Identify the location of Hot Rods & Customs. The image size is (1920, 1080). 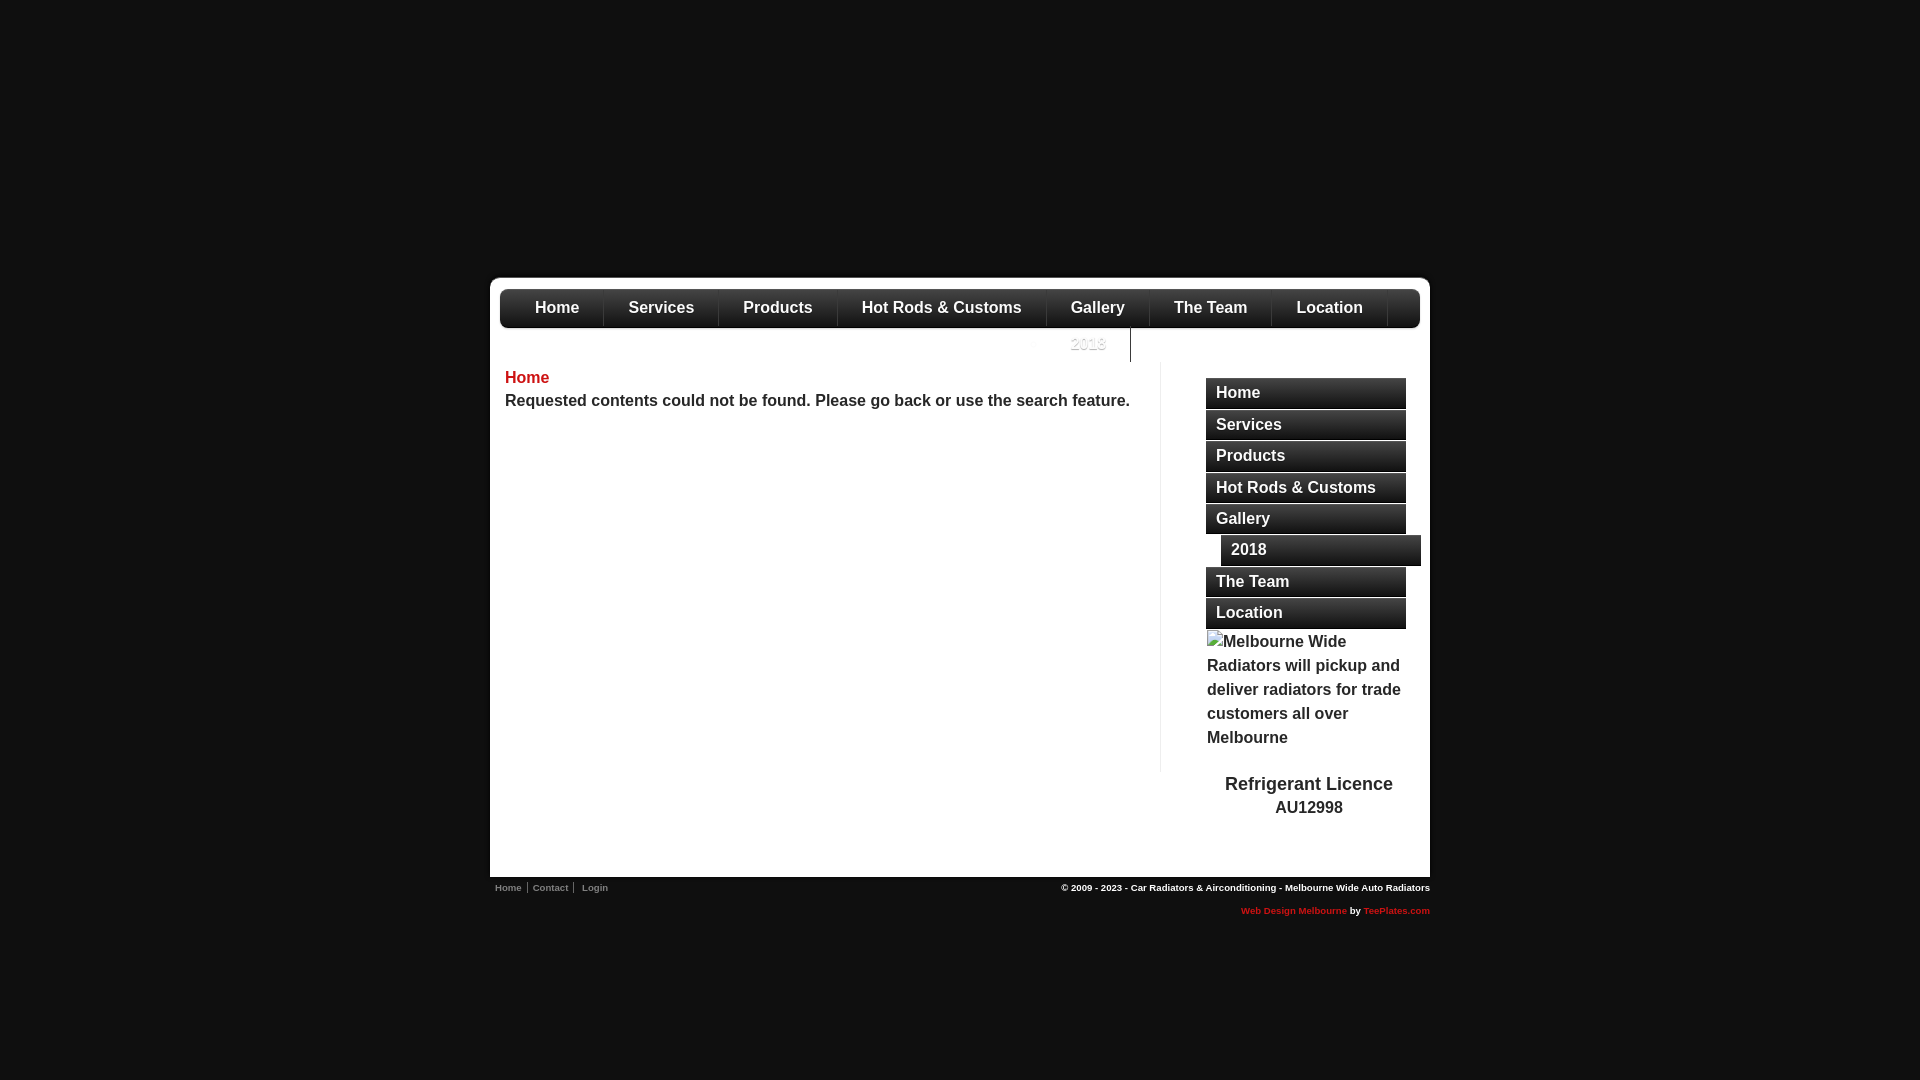
(942, 308).